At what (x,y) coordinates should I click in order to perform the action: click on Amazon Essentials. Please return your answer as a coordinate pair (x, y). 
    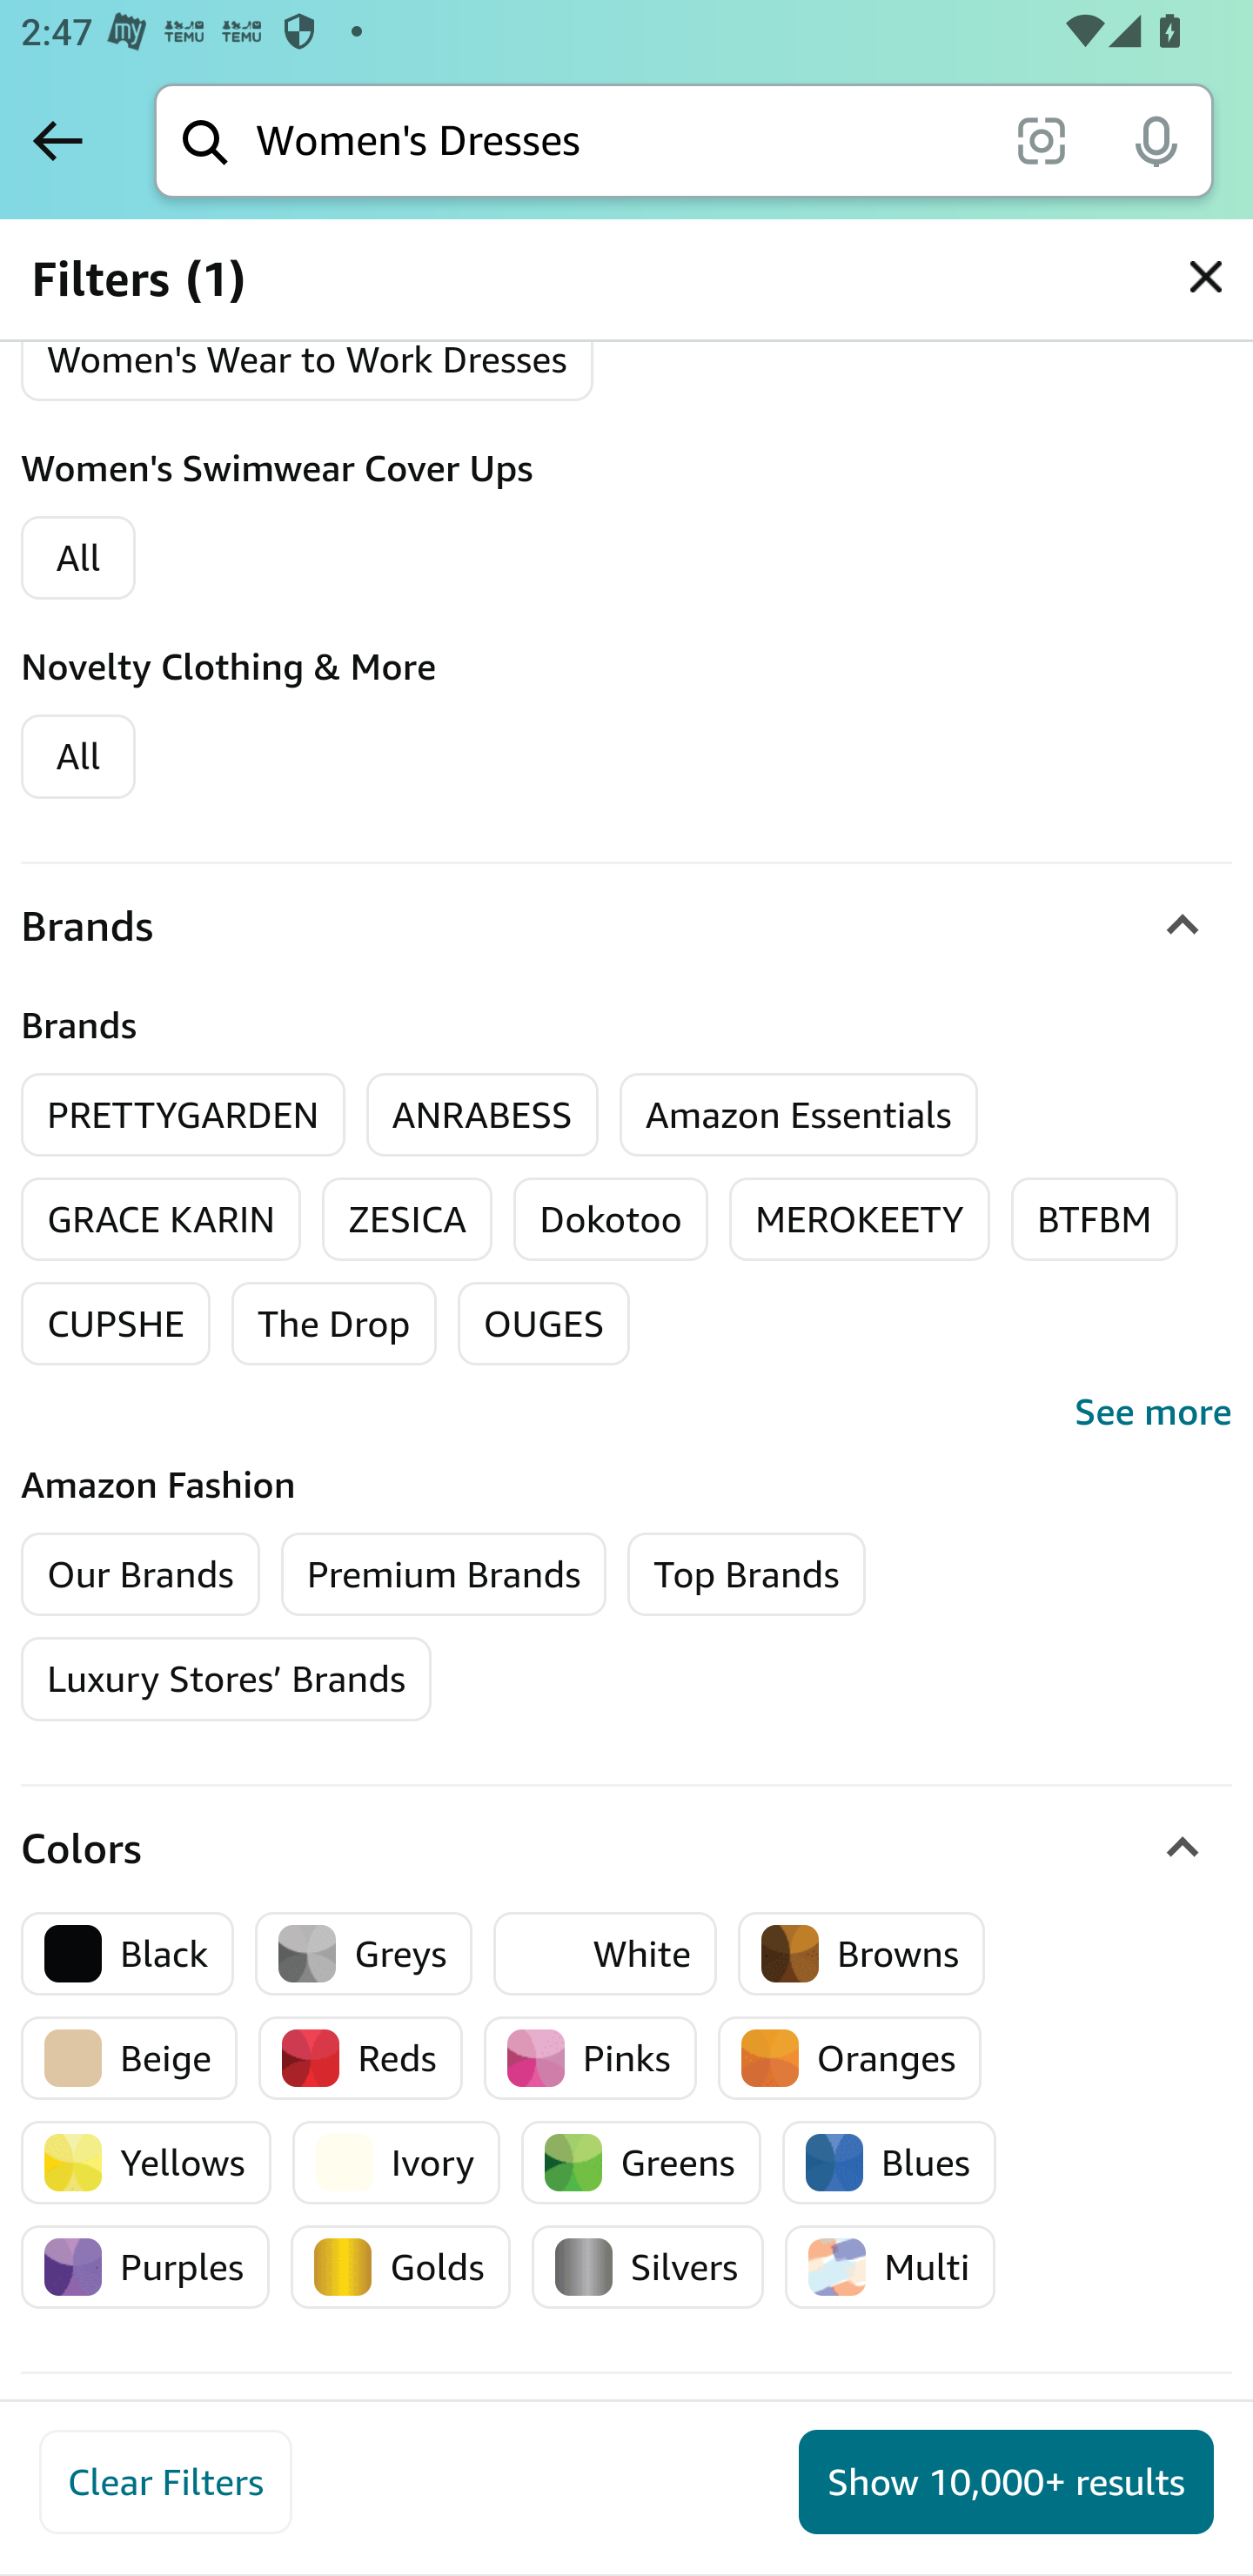
    Looking at the image, I should click on (799, 1114).